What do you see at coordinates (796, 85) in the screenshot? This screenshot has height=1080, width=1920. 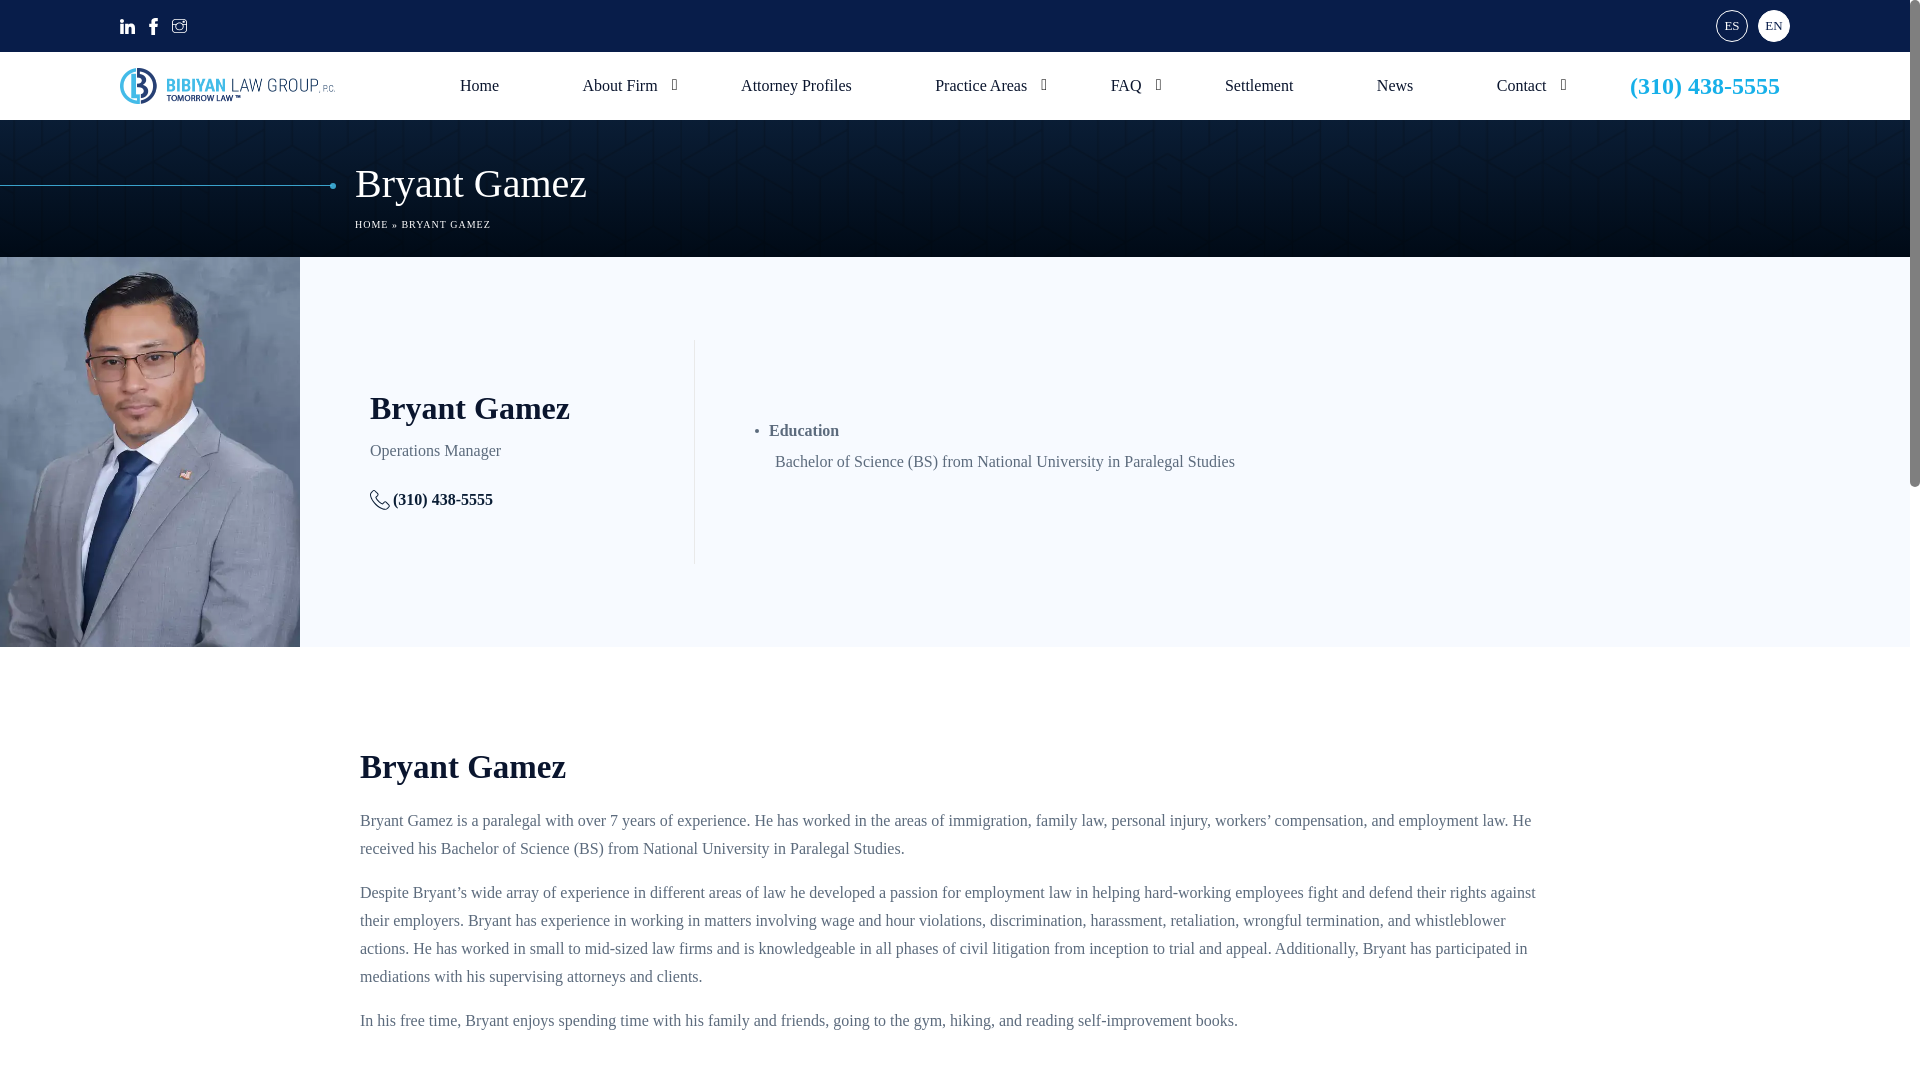 I see `Attorney Profiles` at bounding box center [796, 85].